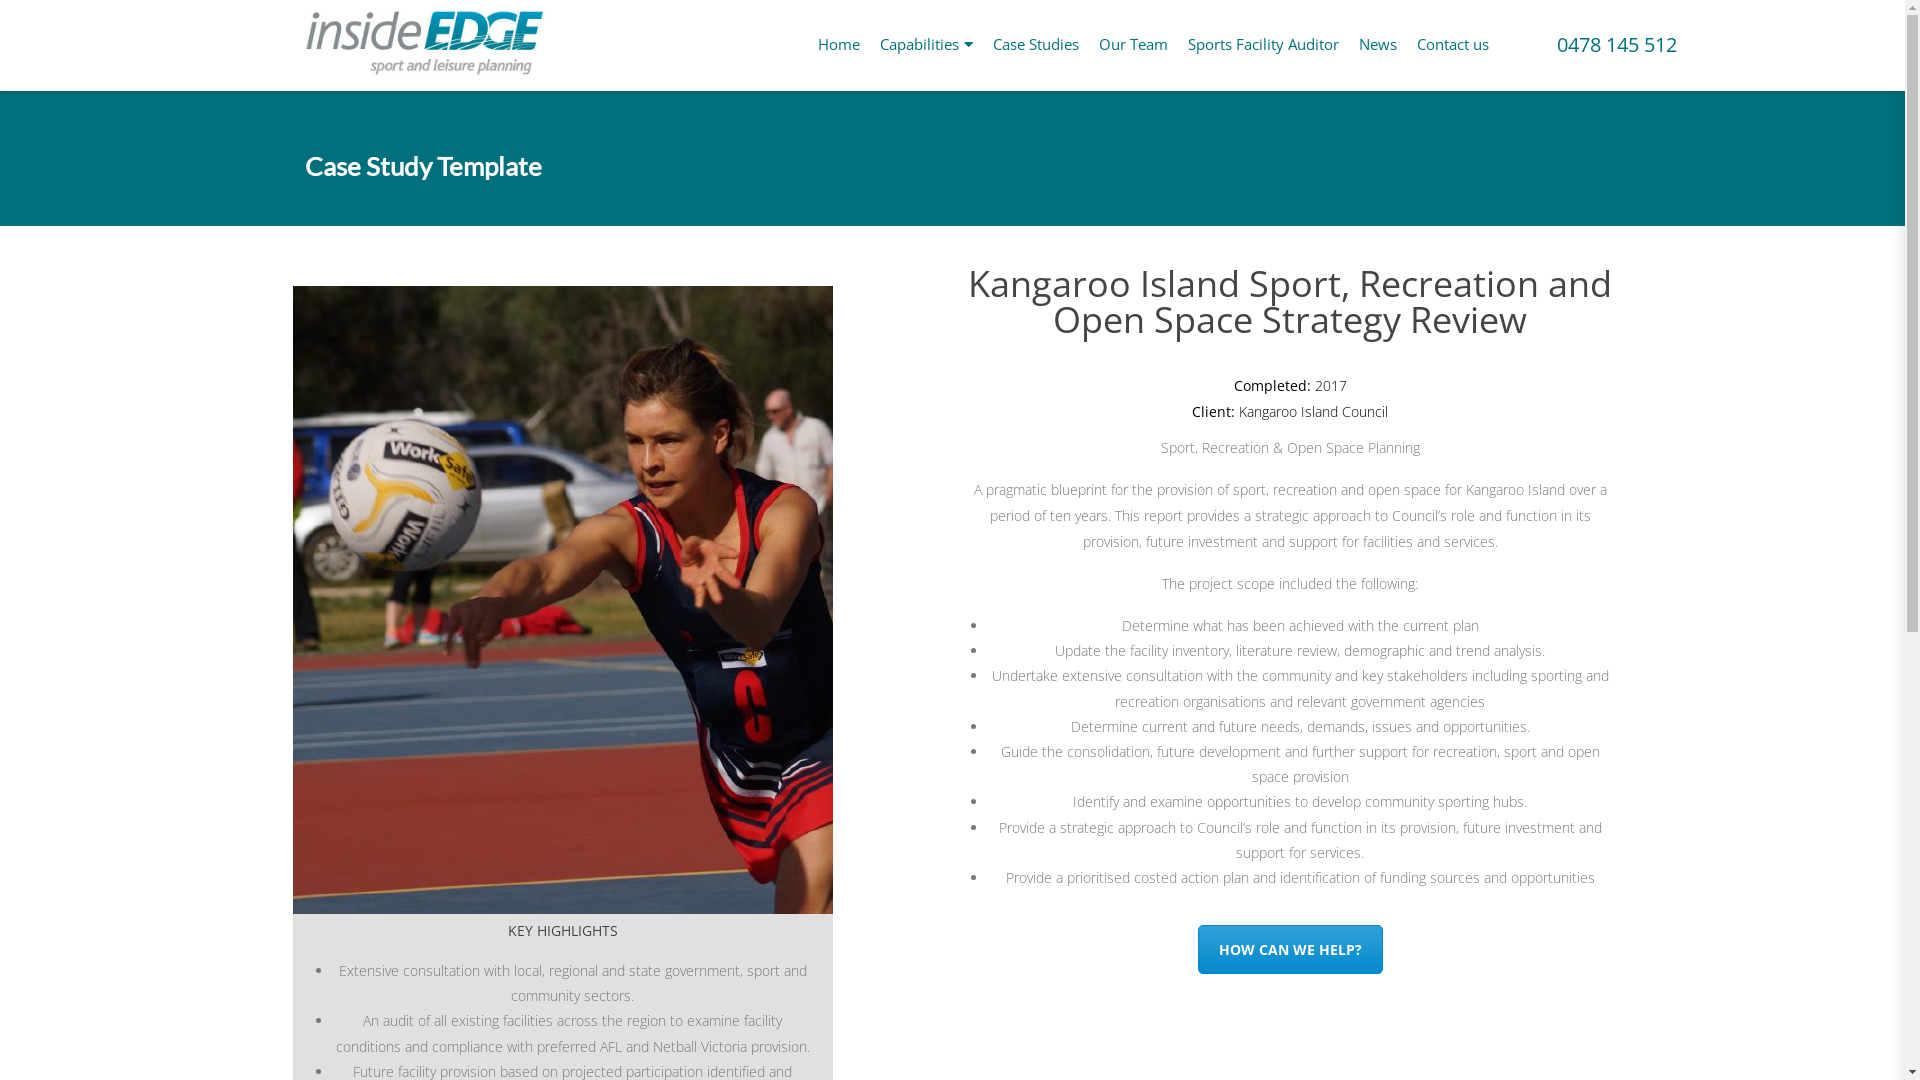 The width and height of the screenshot is (1920, 1080). I want to click on Case Studies, so click(1035, 44).